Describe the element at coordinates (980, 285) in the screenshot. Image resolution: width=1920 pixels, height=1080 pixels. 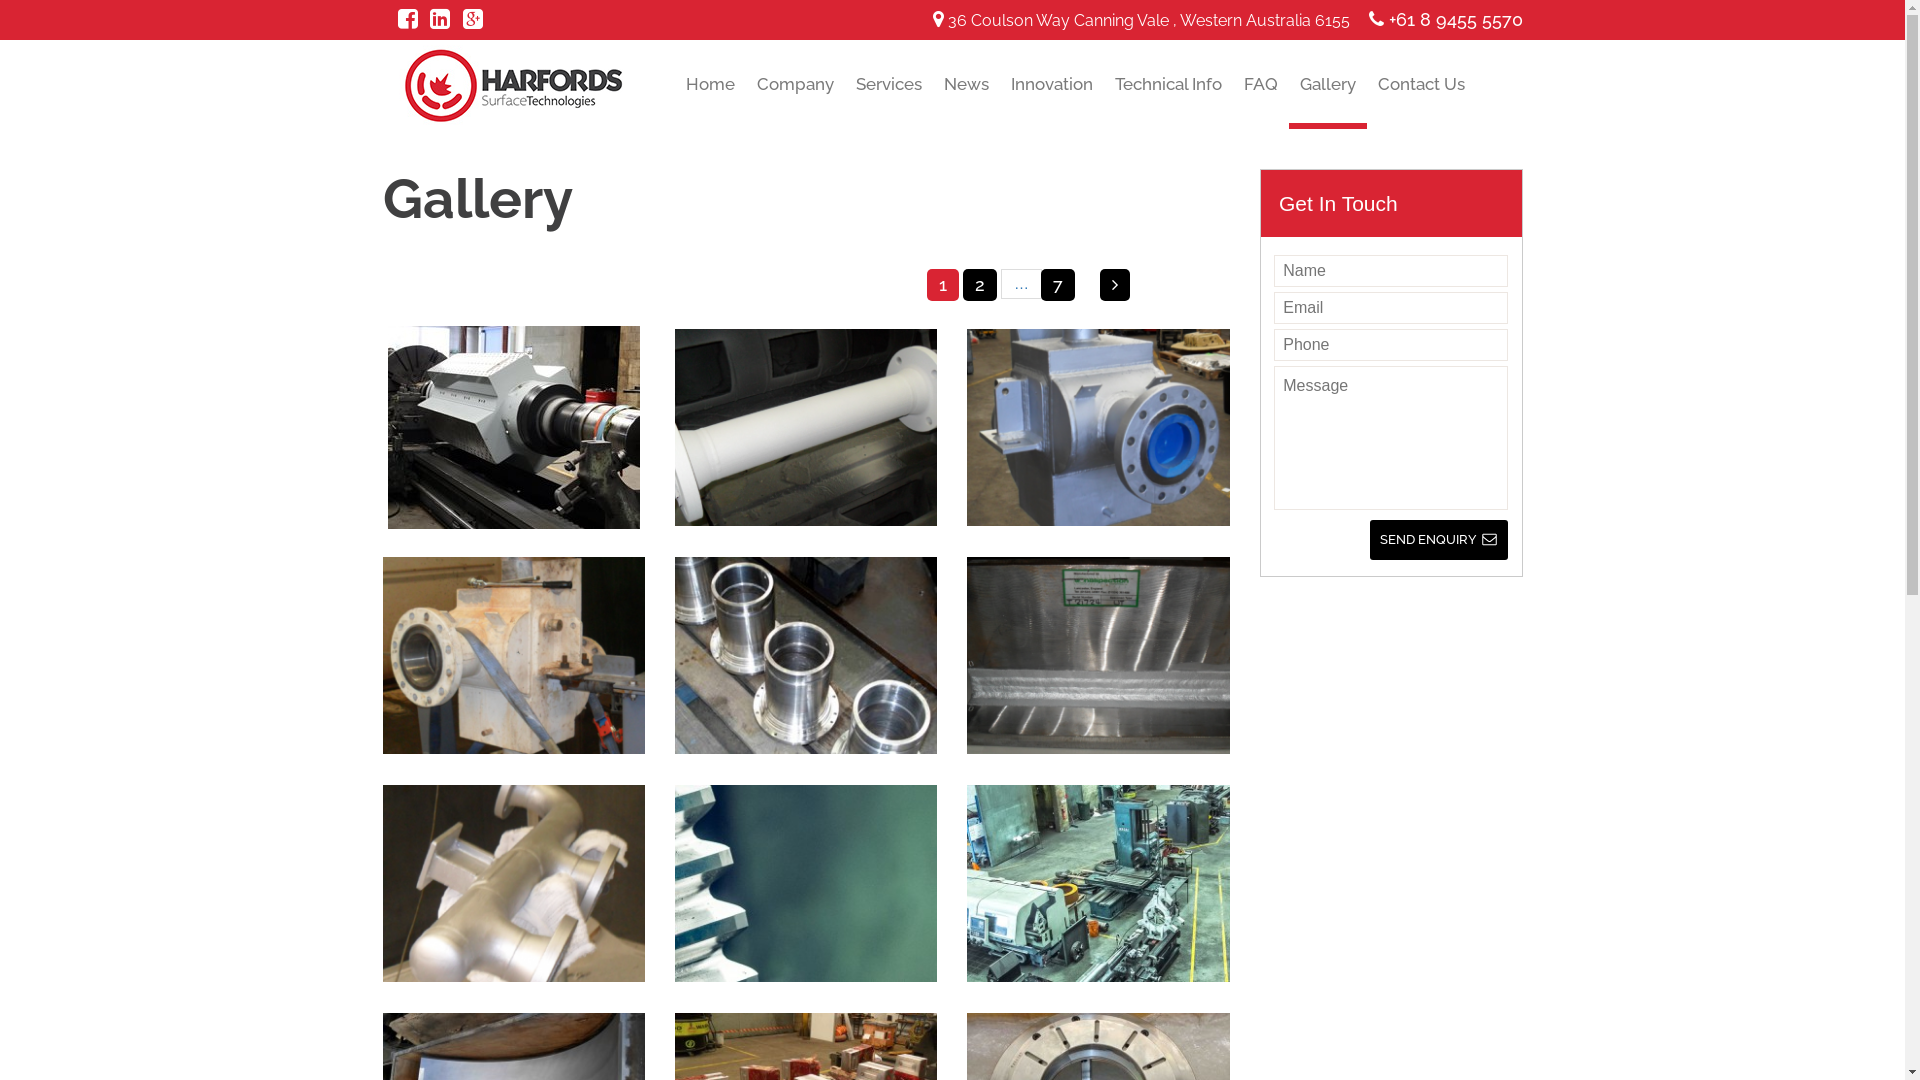
I see `2` at that location.